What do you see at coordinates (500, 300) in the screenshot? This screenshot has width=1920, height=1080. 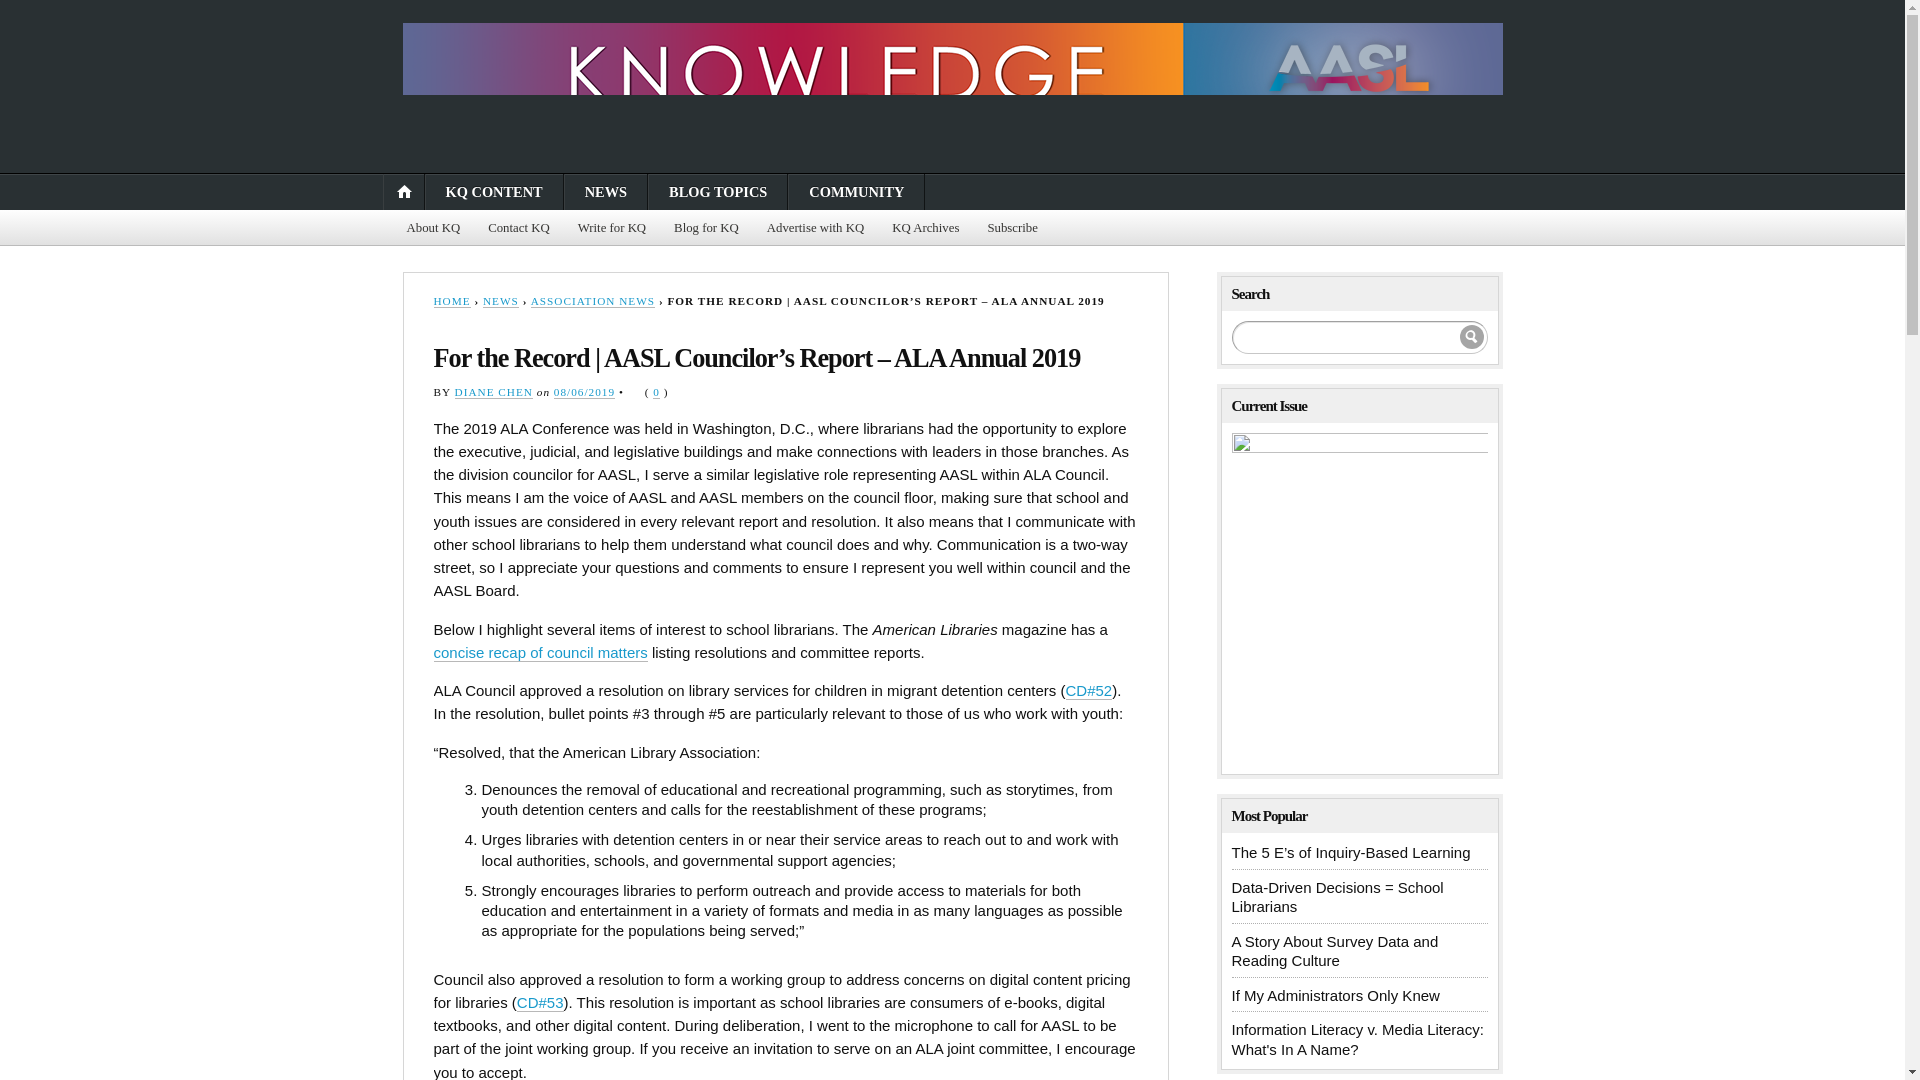 I see `NEWS` at bounding box center [500, 300].